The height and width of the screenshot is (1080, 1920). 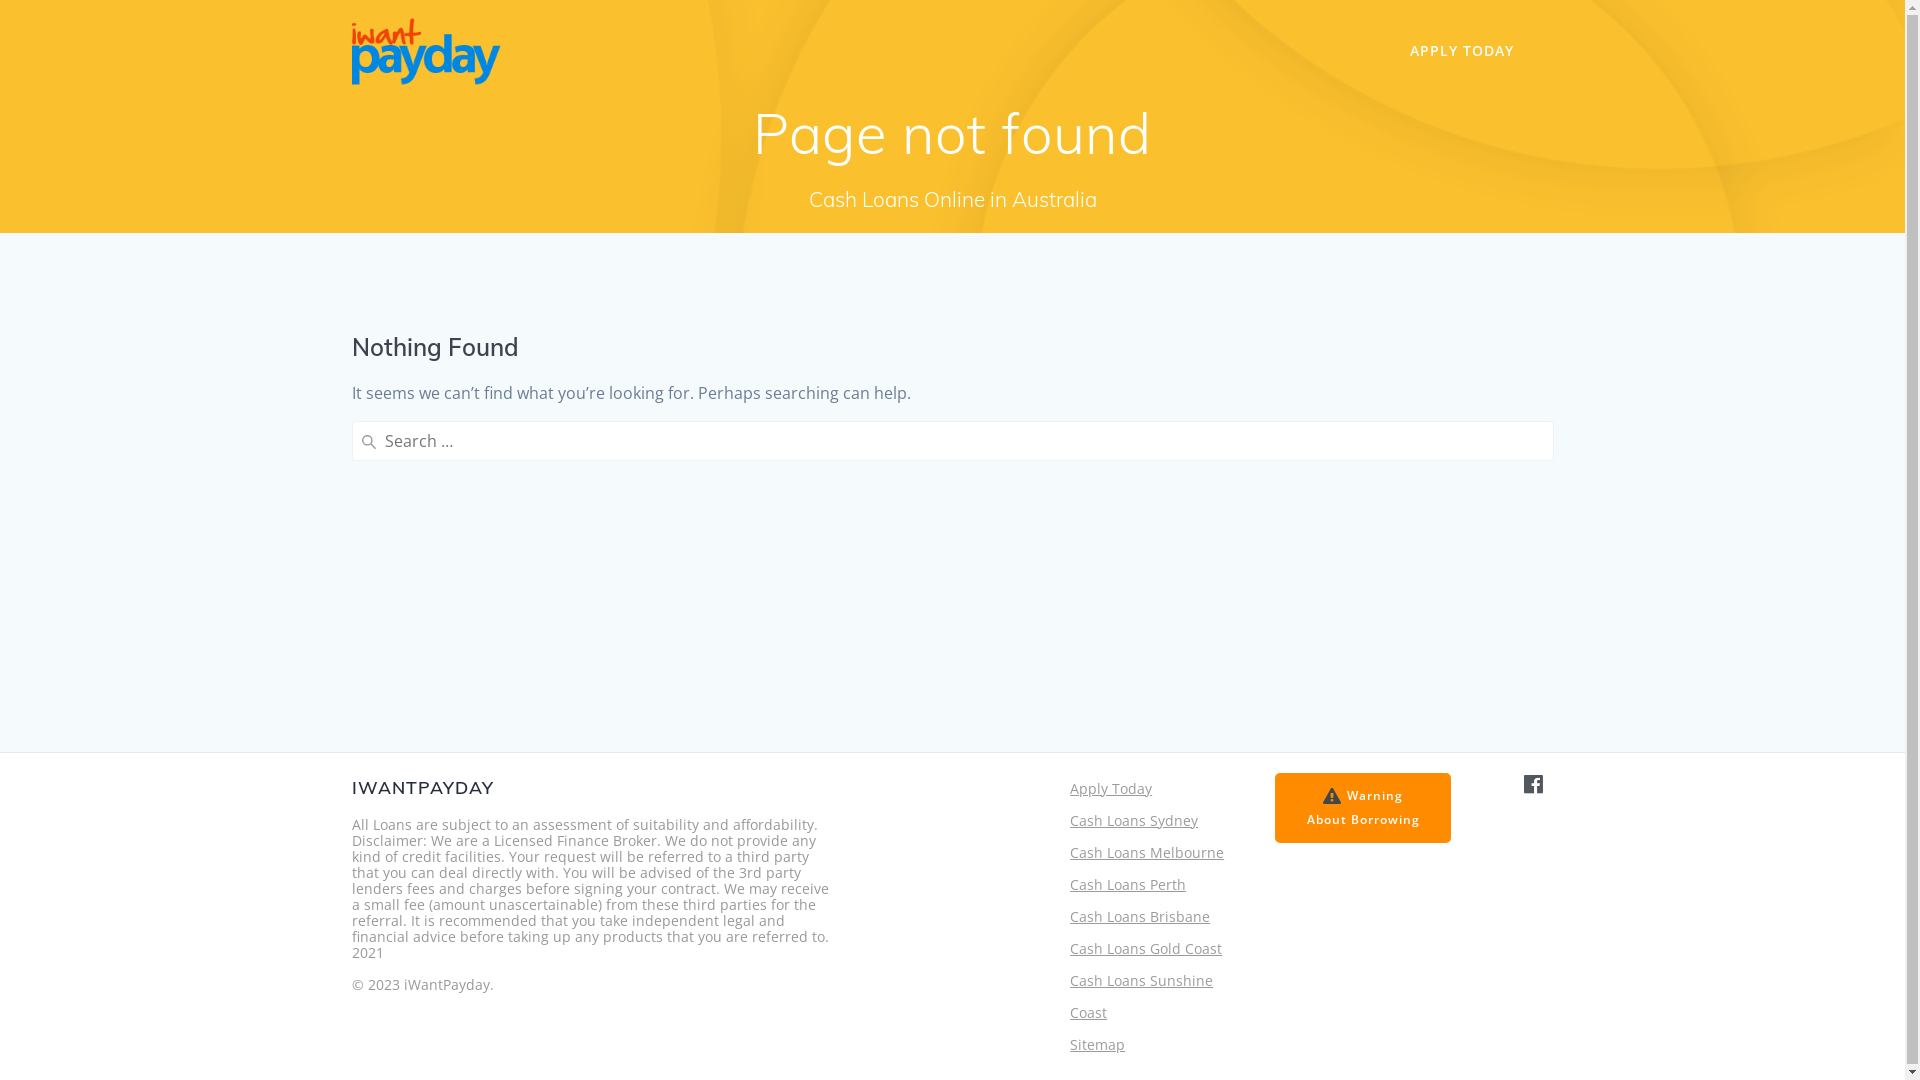 I want to click on Cash Loans Gold Coast, so click(x=1146, y=948).